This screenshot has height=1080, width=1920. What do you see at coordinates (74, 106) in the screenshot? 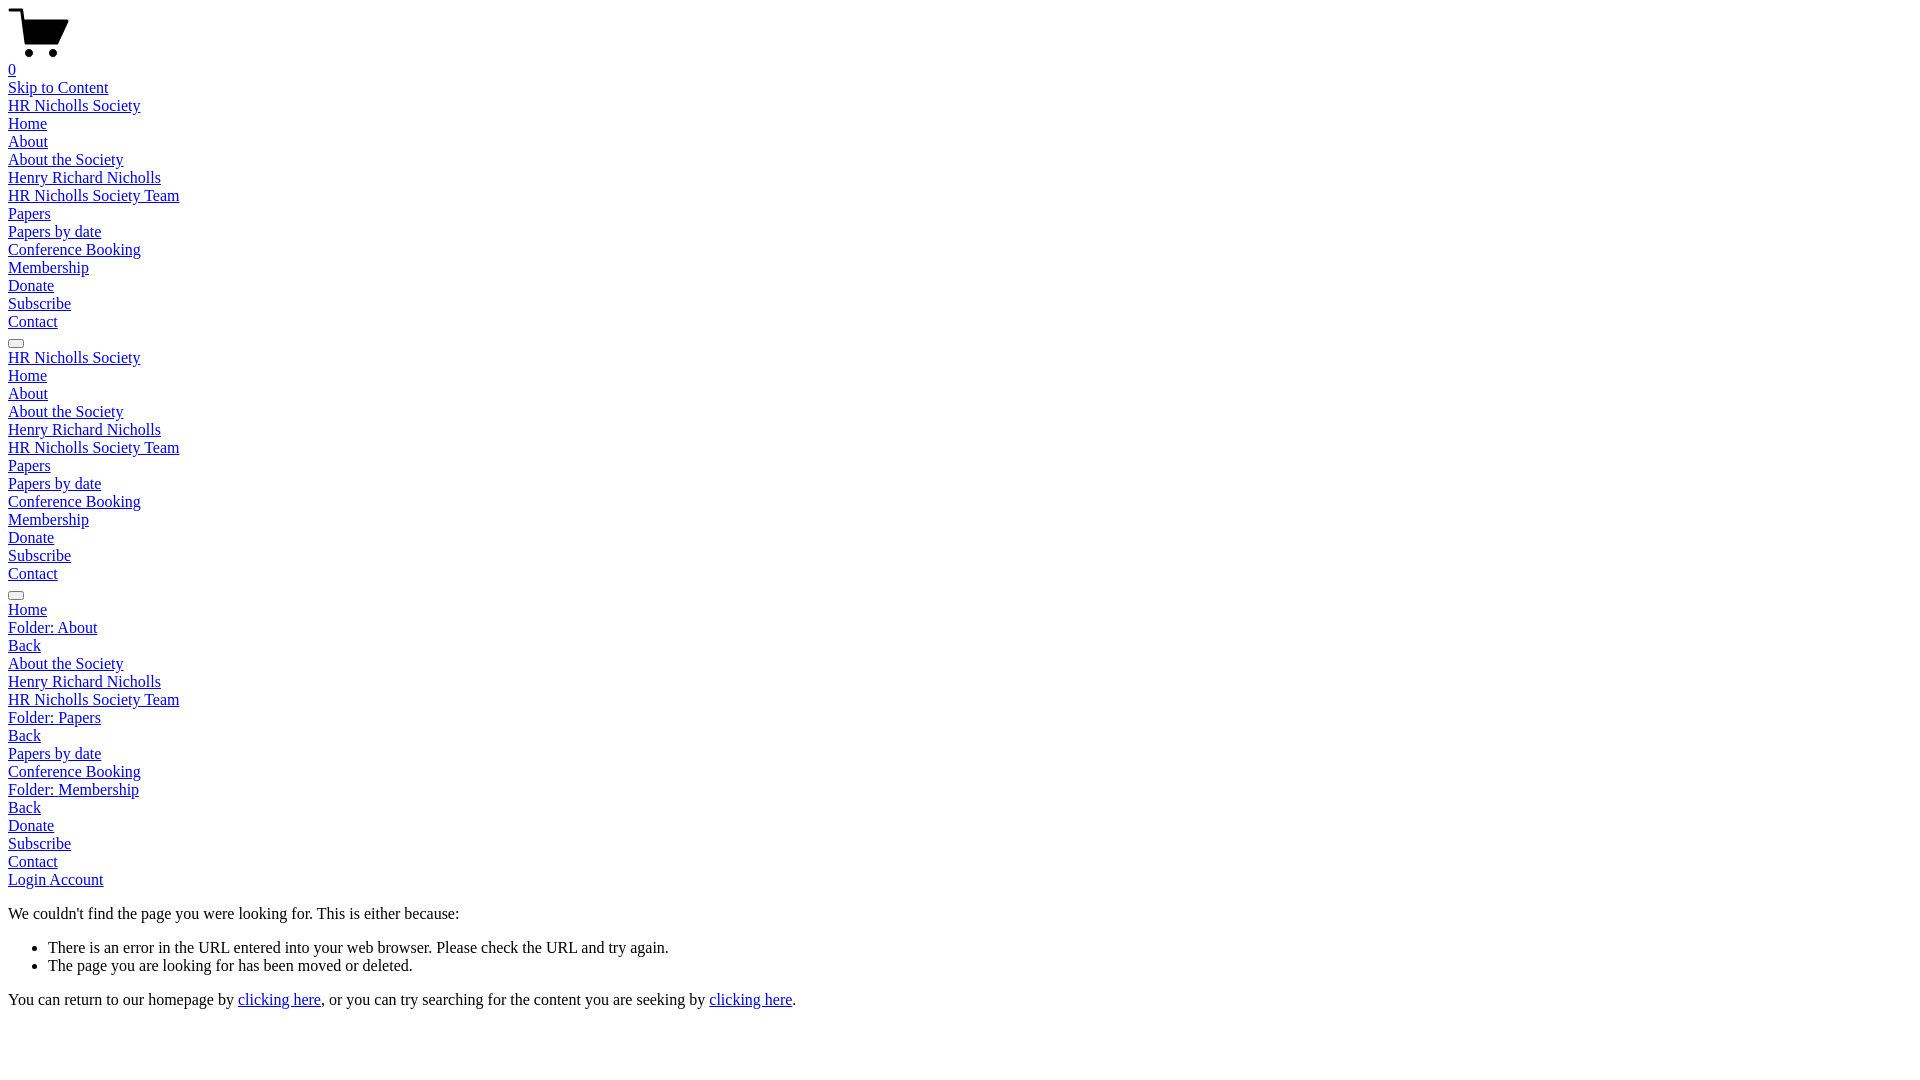
I see `HR Nicholls Society` at bounding box center [74, 106].